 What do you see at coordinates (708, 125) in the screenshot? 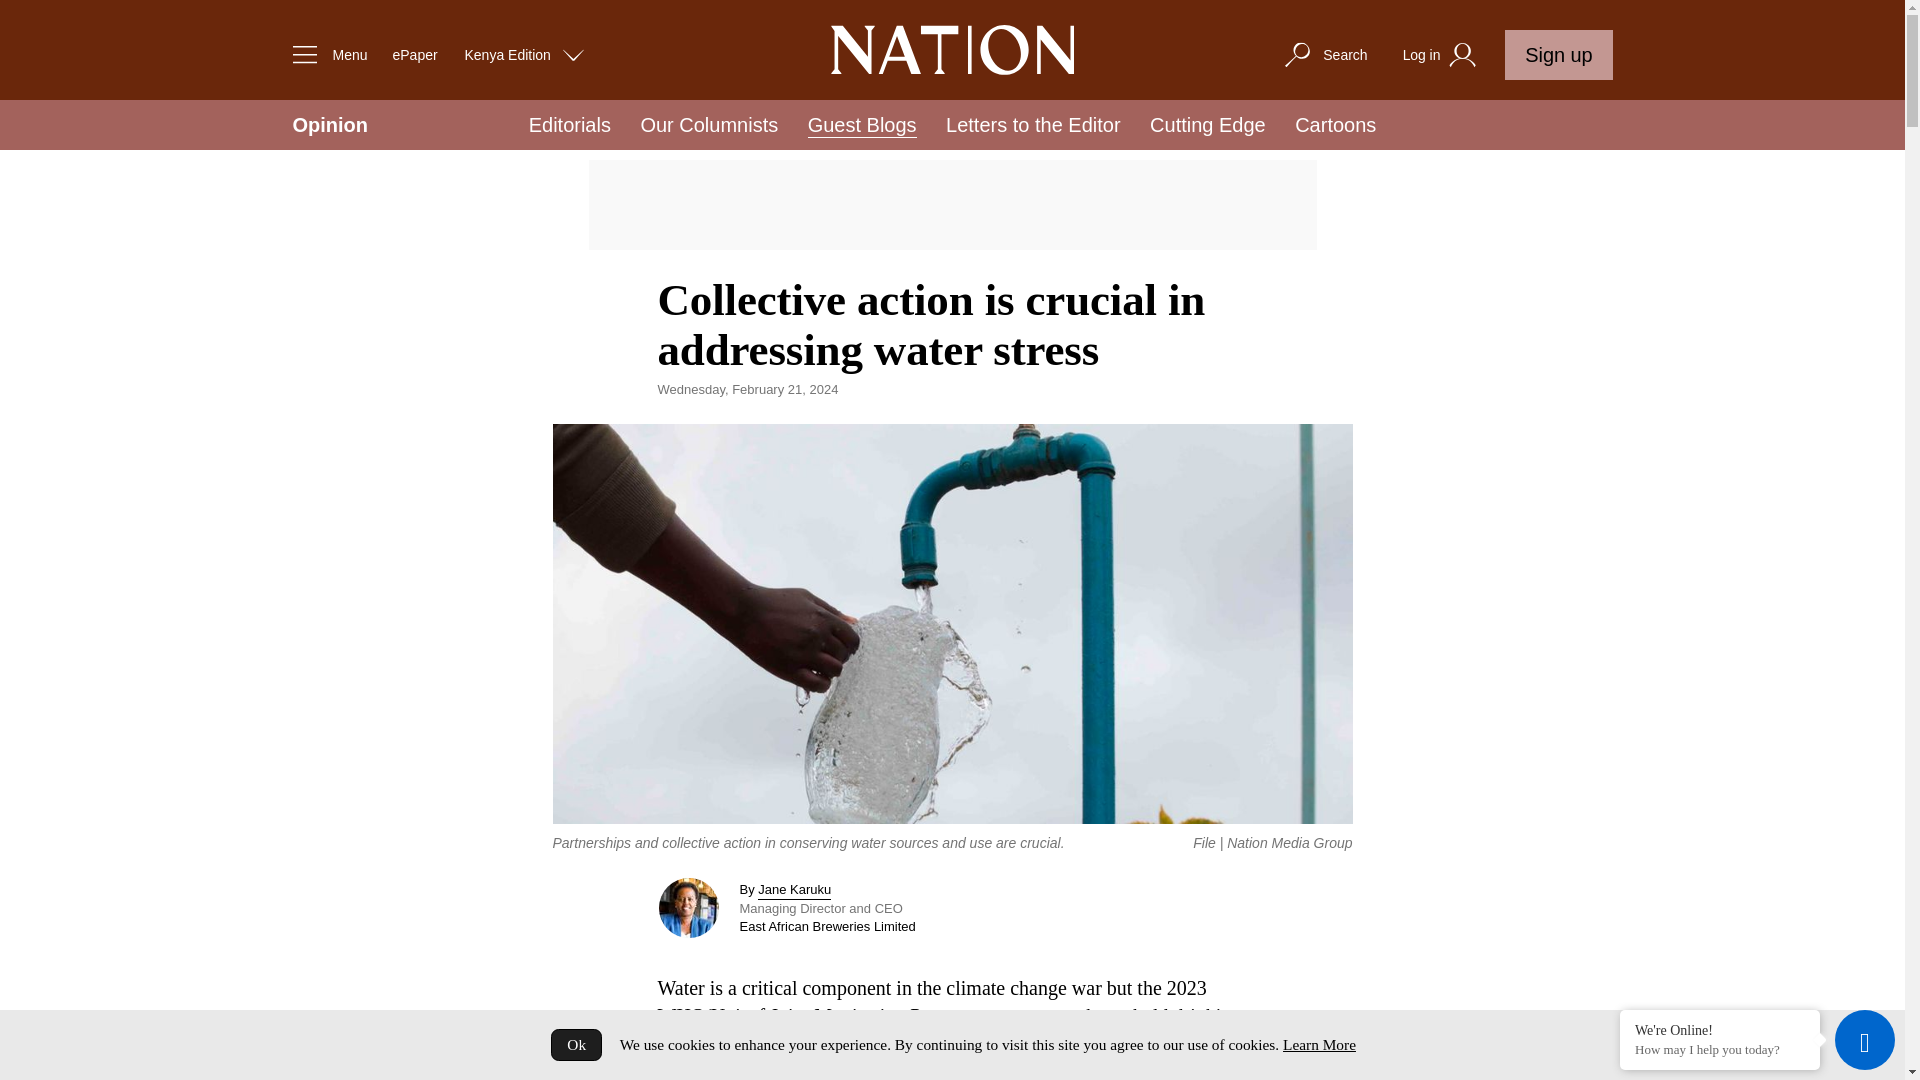
I see `Our Columnists` at bounding box center [708, 125].